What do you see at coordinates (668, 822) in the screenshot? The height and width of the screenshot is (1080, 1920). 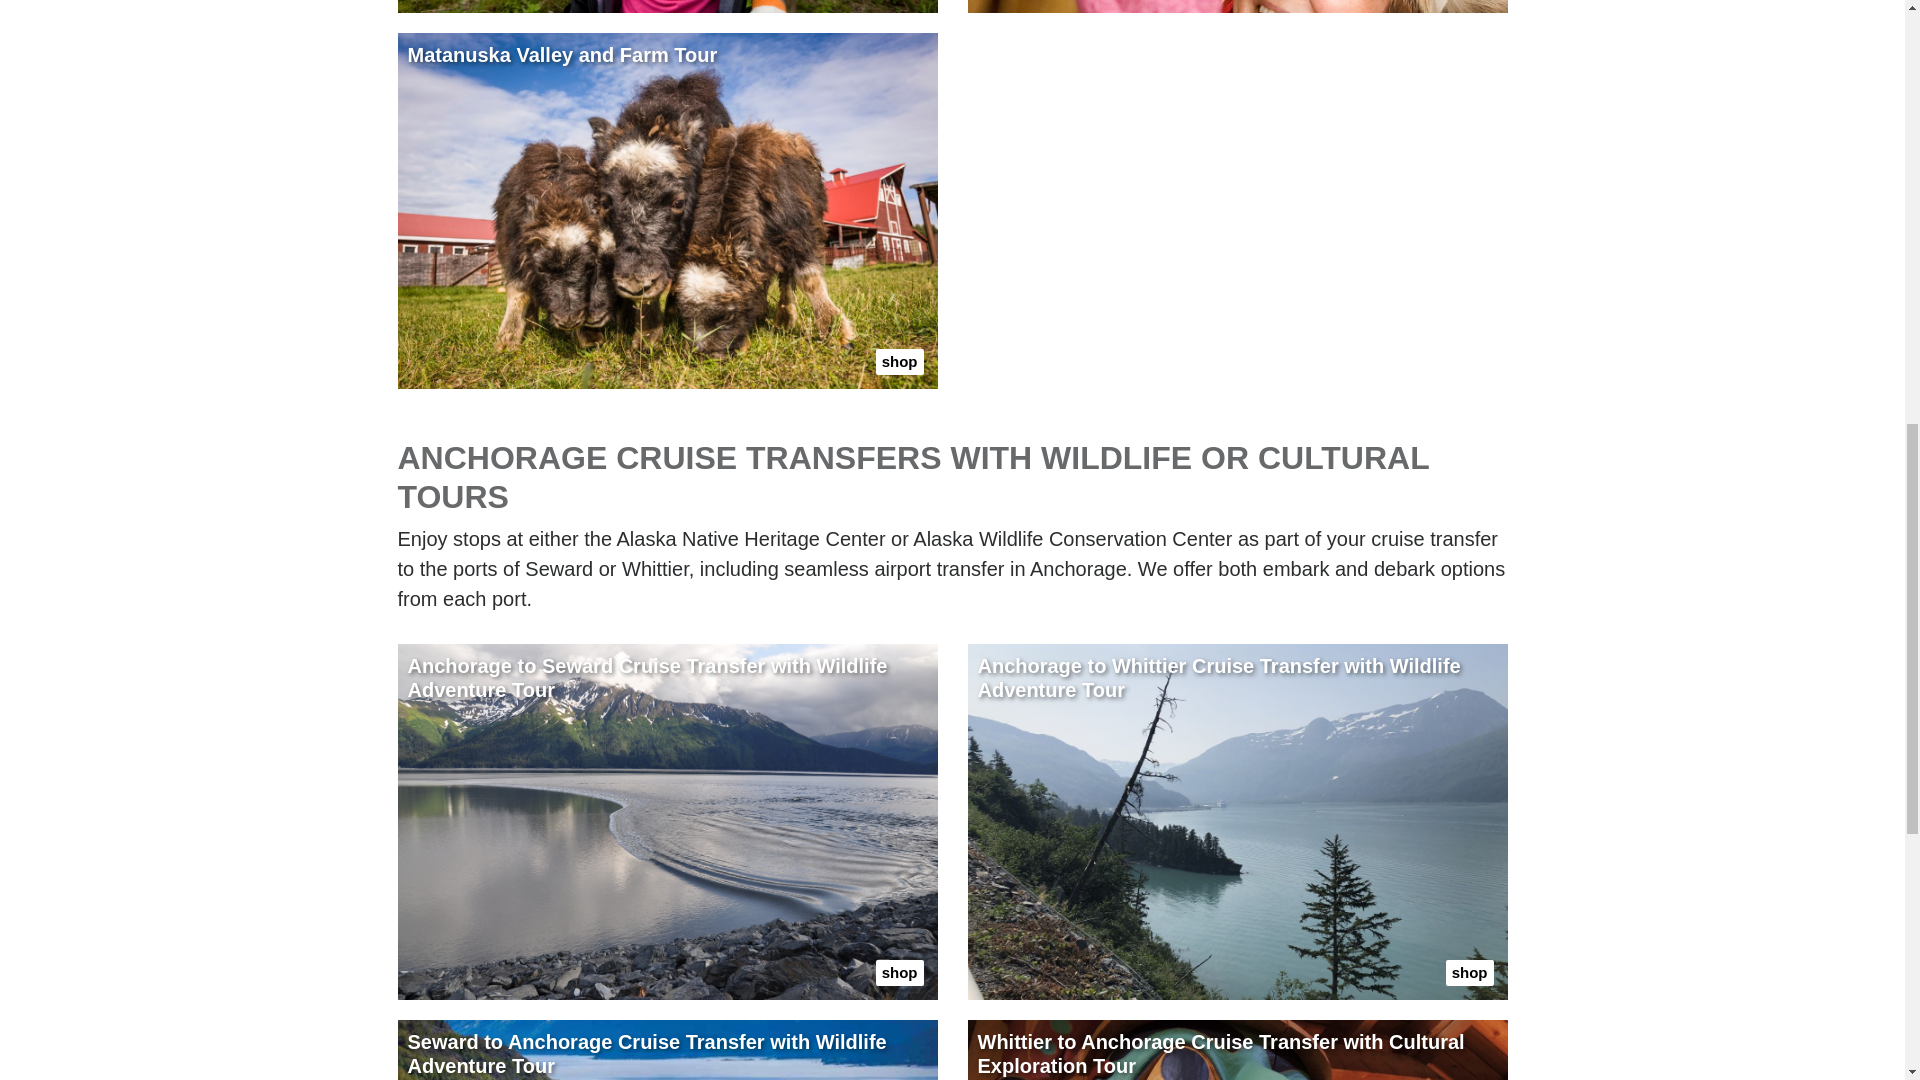 I see `Anchorage to Seward Wildlife Adventure` at bounding box center [668, 822].